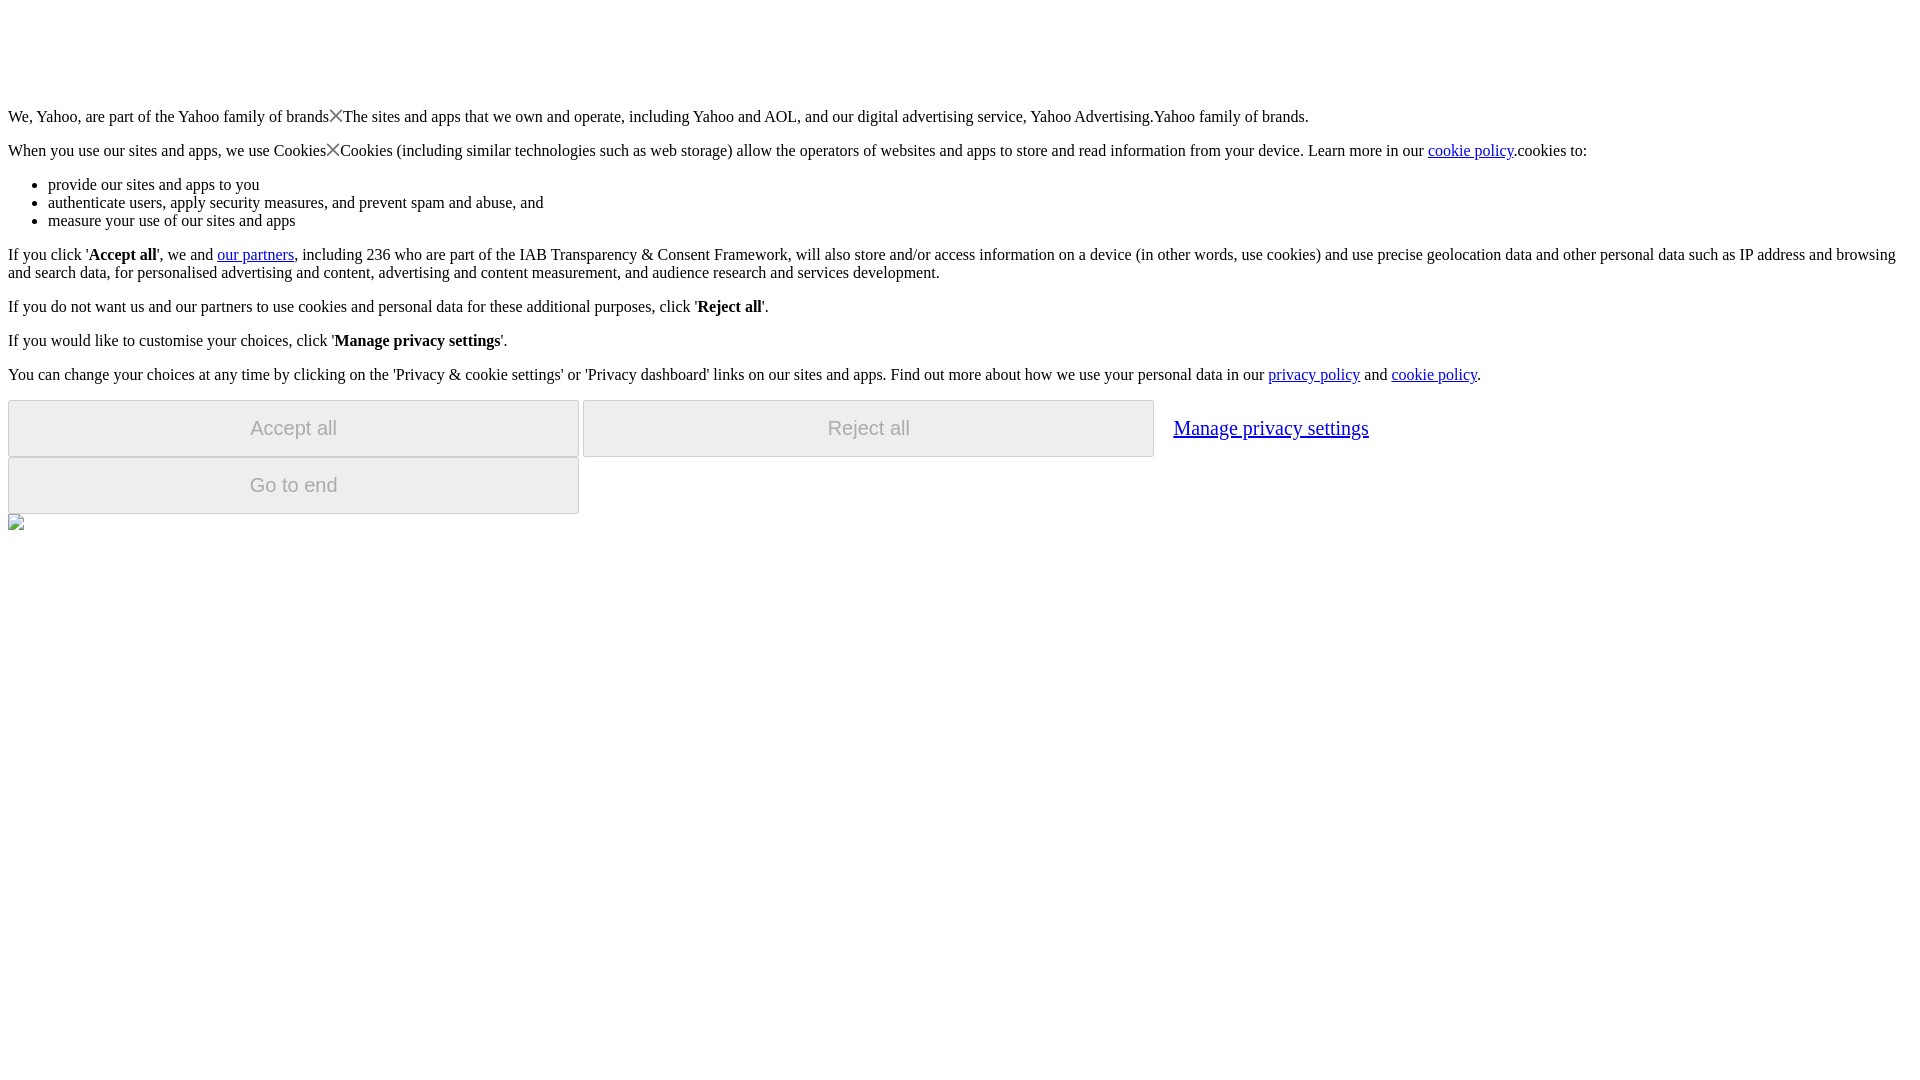 This screenshot has width=1920, height=1080. I want to click on Go to end, so click(293, 485).